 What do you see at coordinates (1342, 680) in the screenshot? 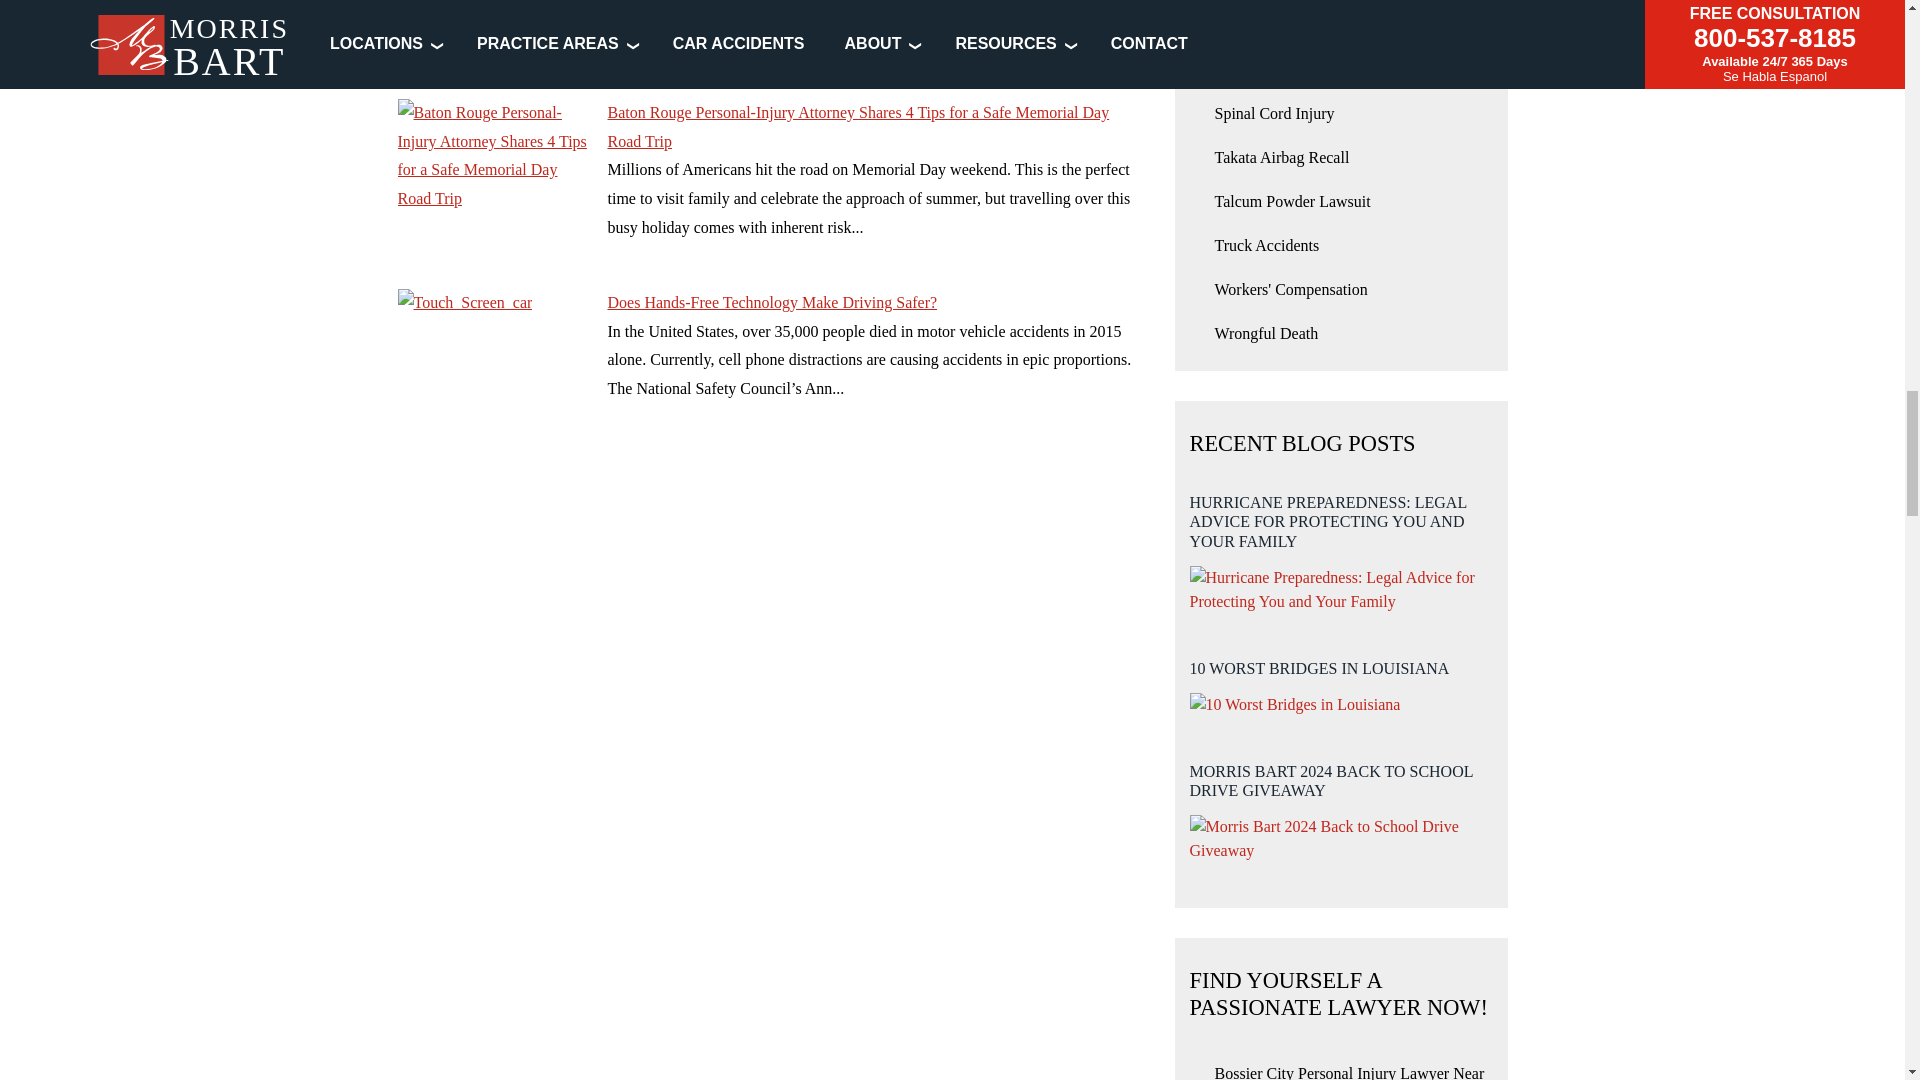
I see `10 Worst Bridges in Louisiana` at bounding box center [1342, 680].